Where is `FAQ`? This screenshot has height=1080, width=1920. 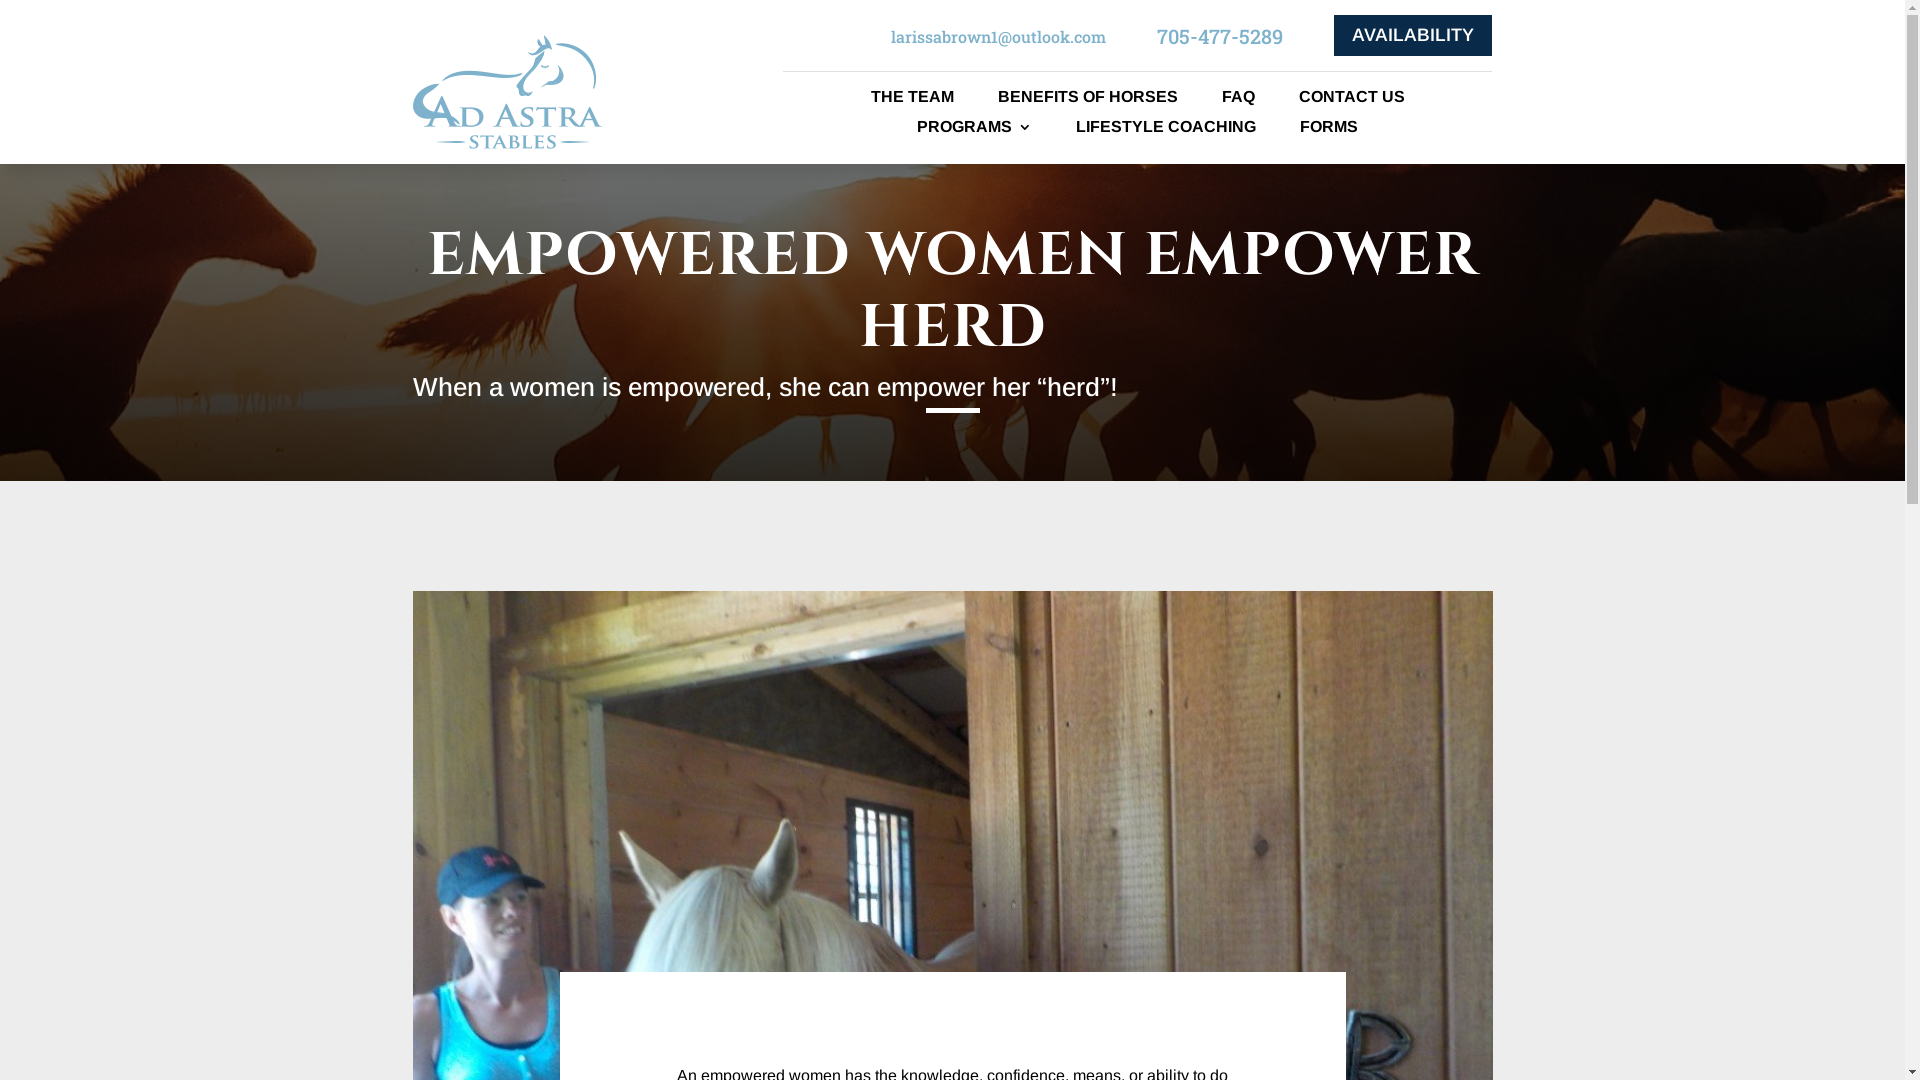
FAQ is located at coordinates (1238, 101).